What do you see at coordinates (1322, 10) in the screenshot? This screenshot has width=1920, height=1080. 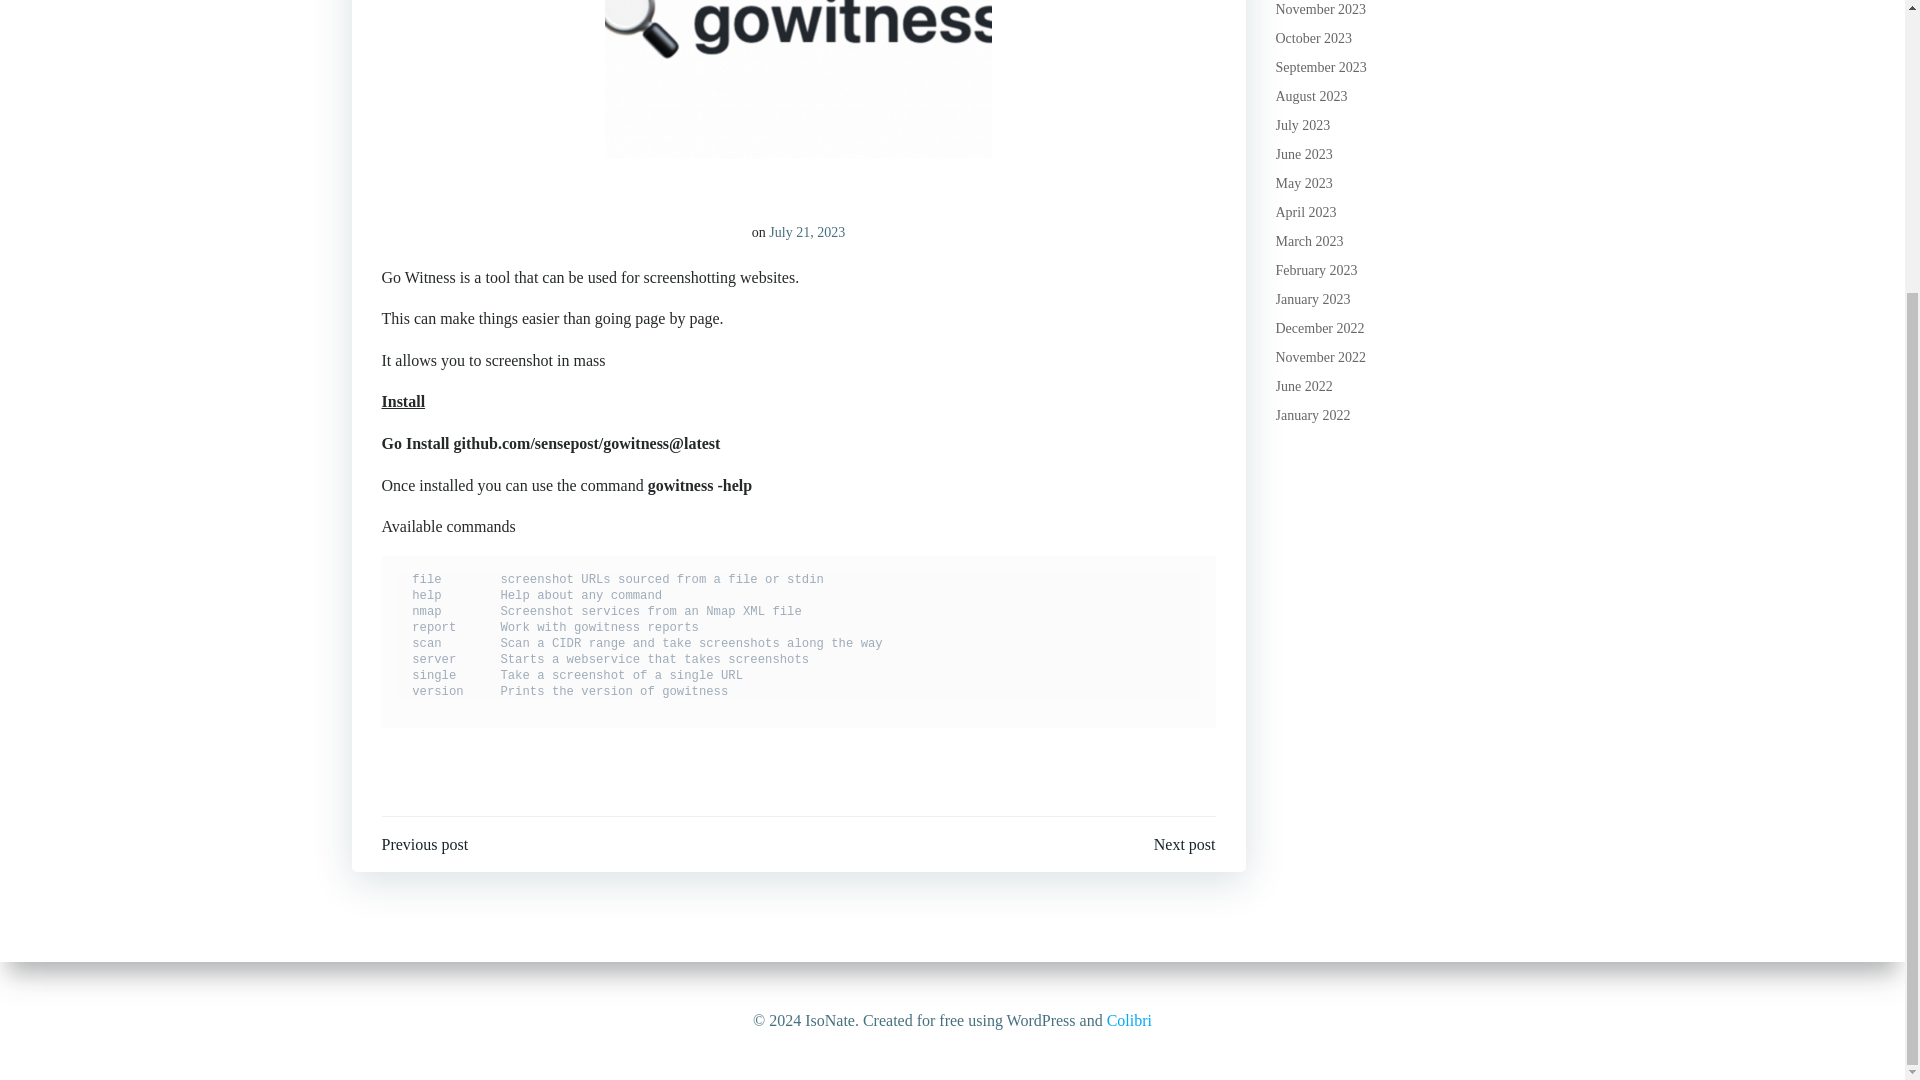 I see `November 2023` at bounding box center [1322, 10].